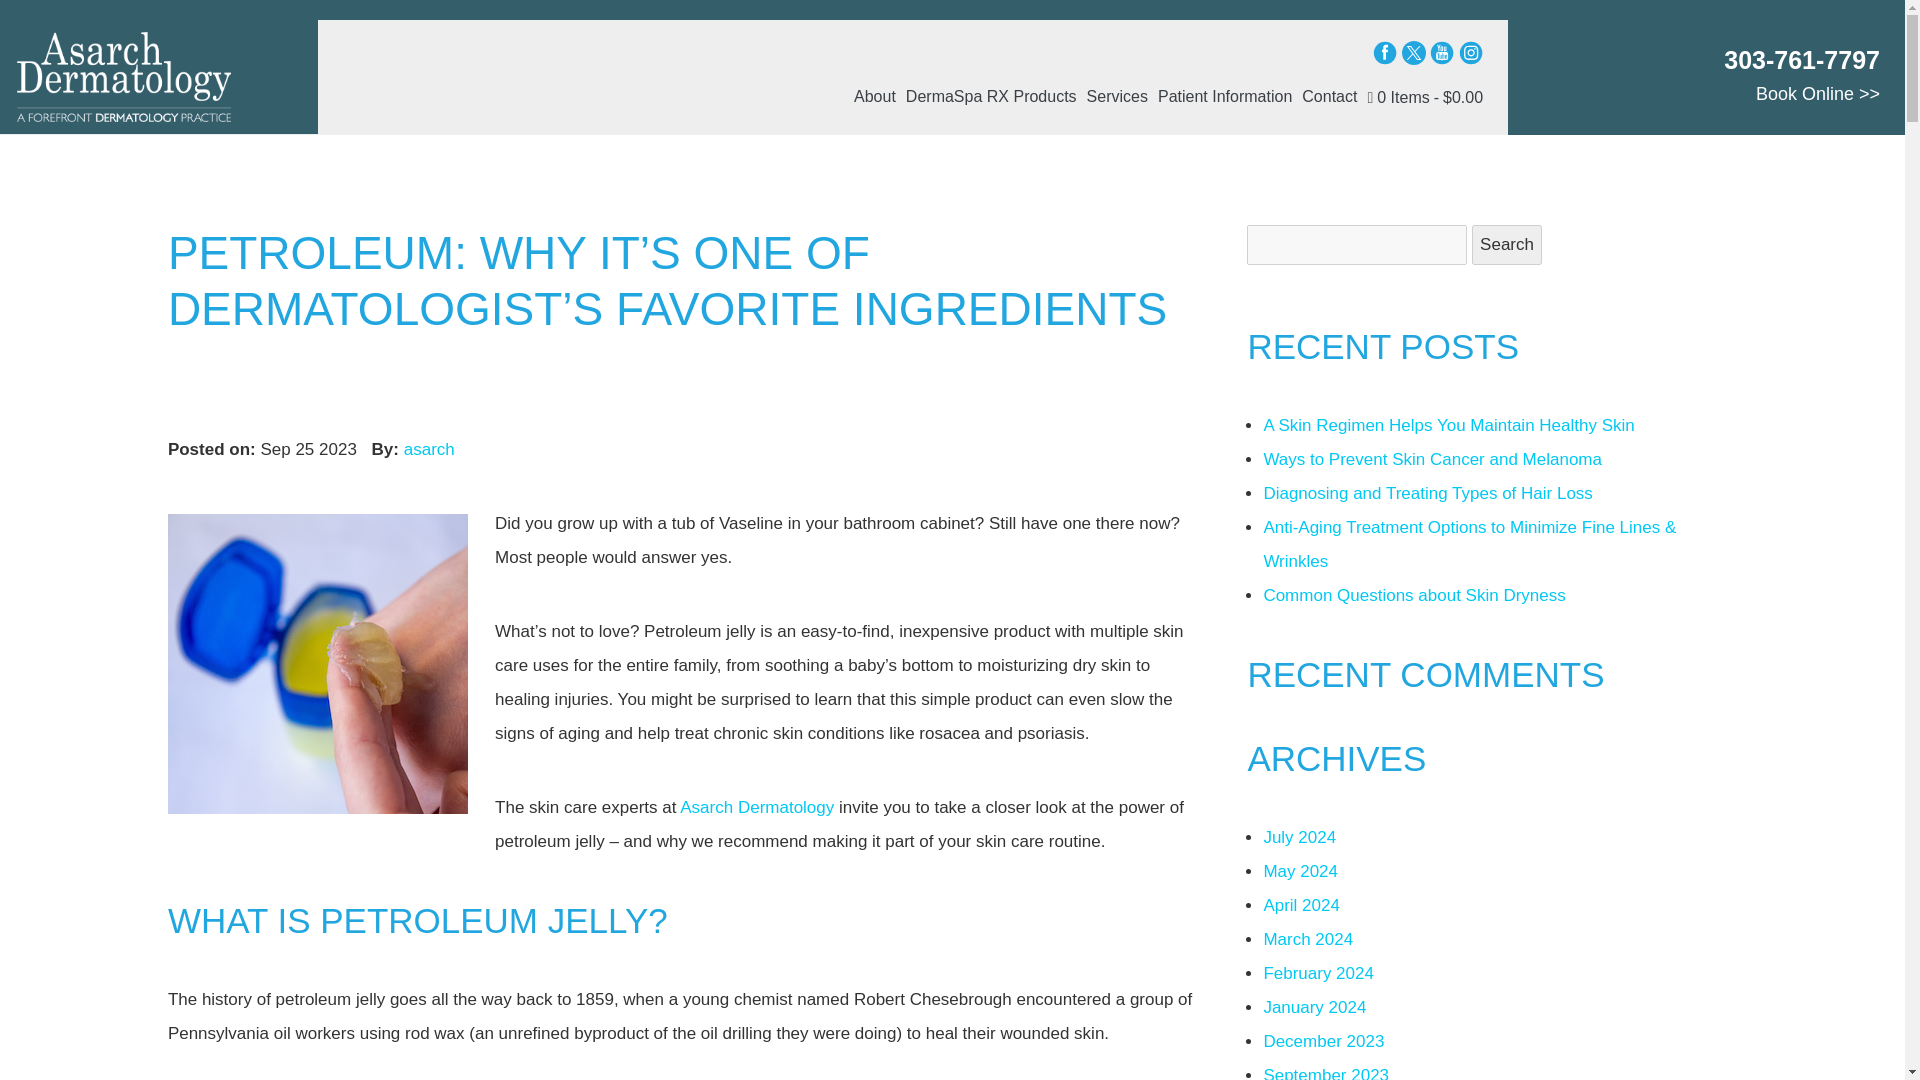 The height and width of the screenshot is (1080, 1920). Describe the element at coordinates (1422, 96) in the screenshot. I see `Start shopping` at that location.